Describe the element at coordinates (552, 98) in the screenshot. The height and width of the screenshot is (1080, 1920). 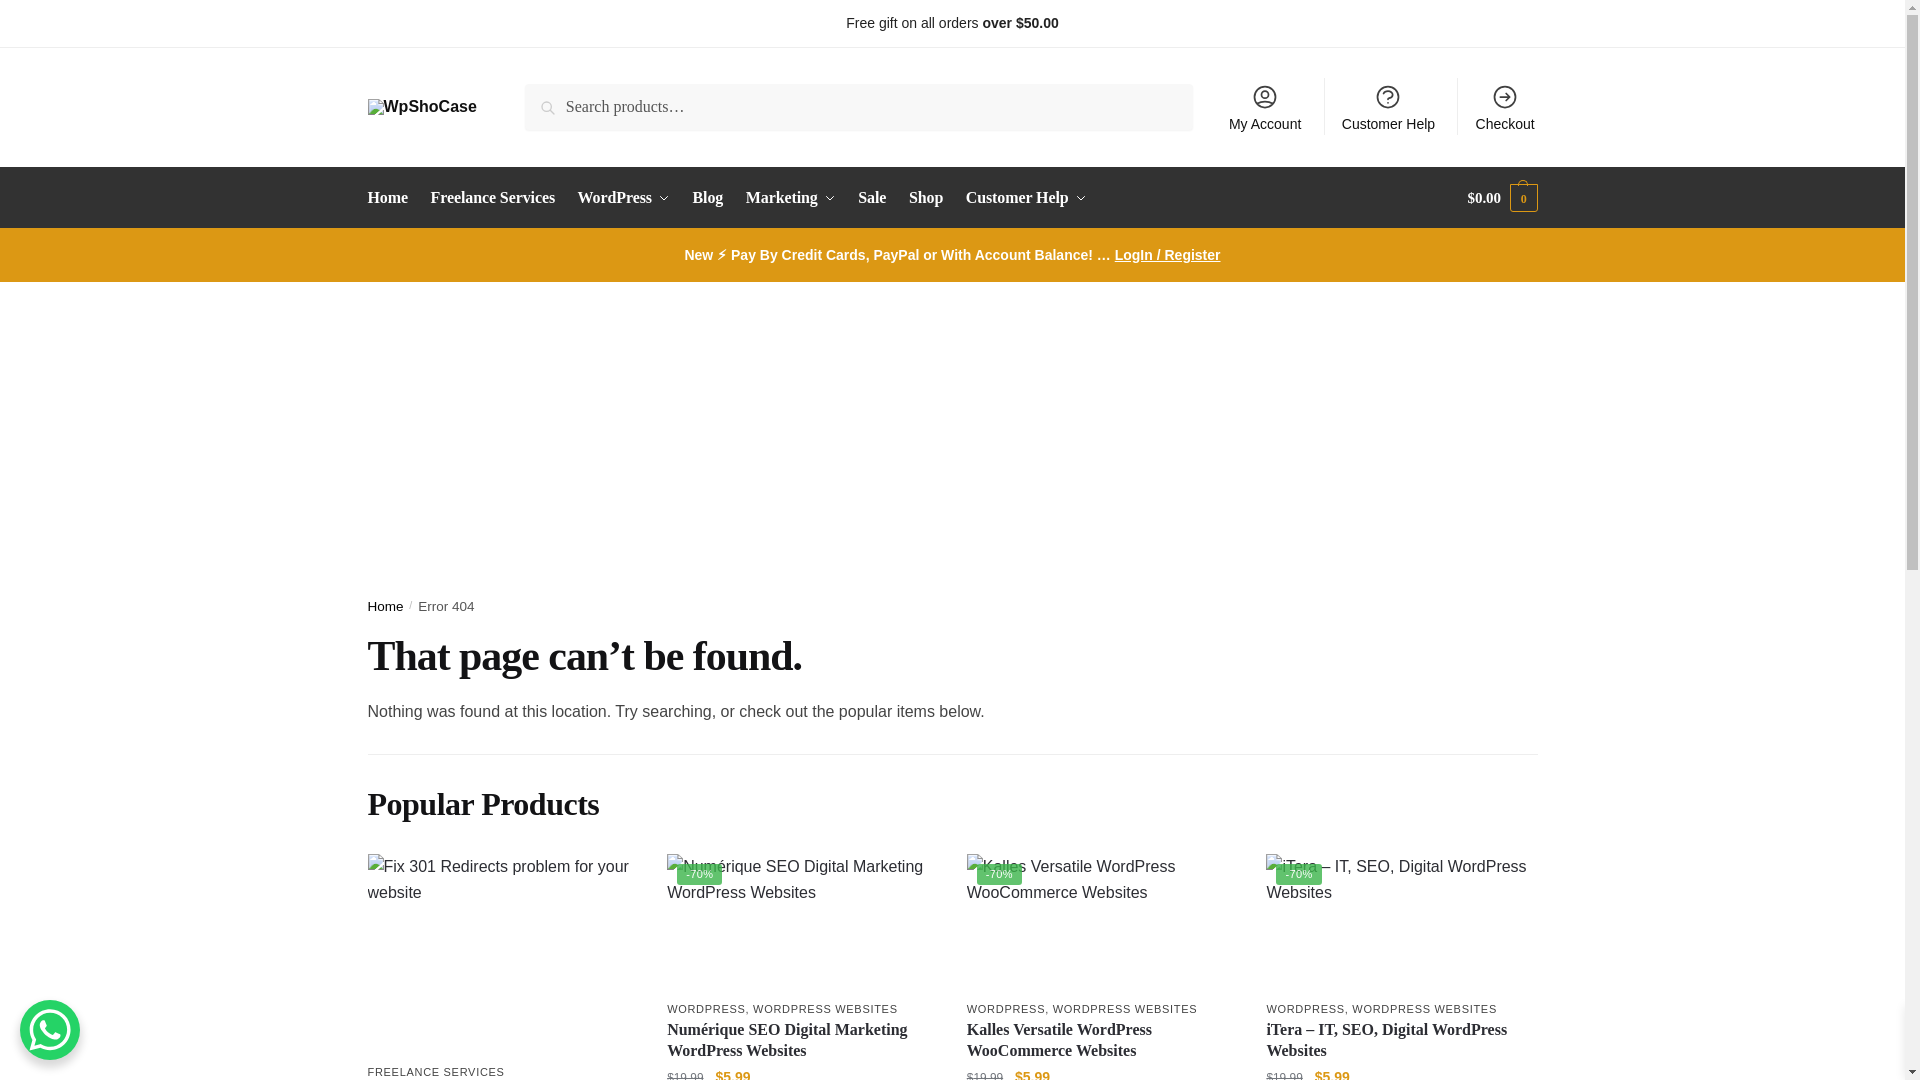
I see `Search` at that location.